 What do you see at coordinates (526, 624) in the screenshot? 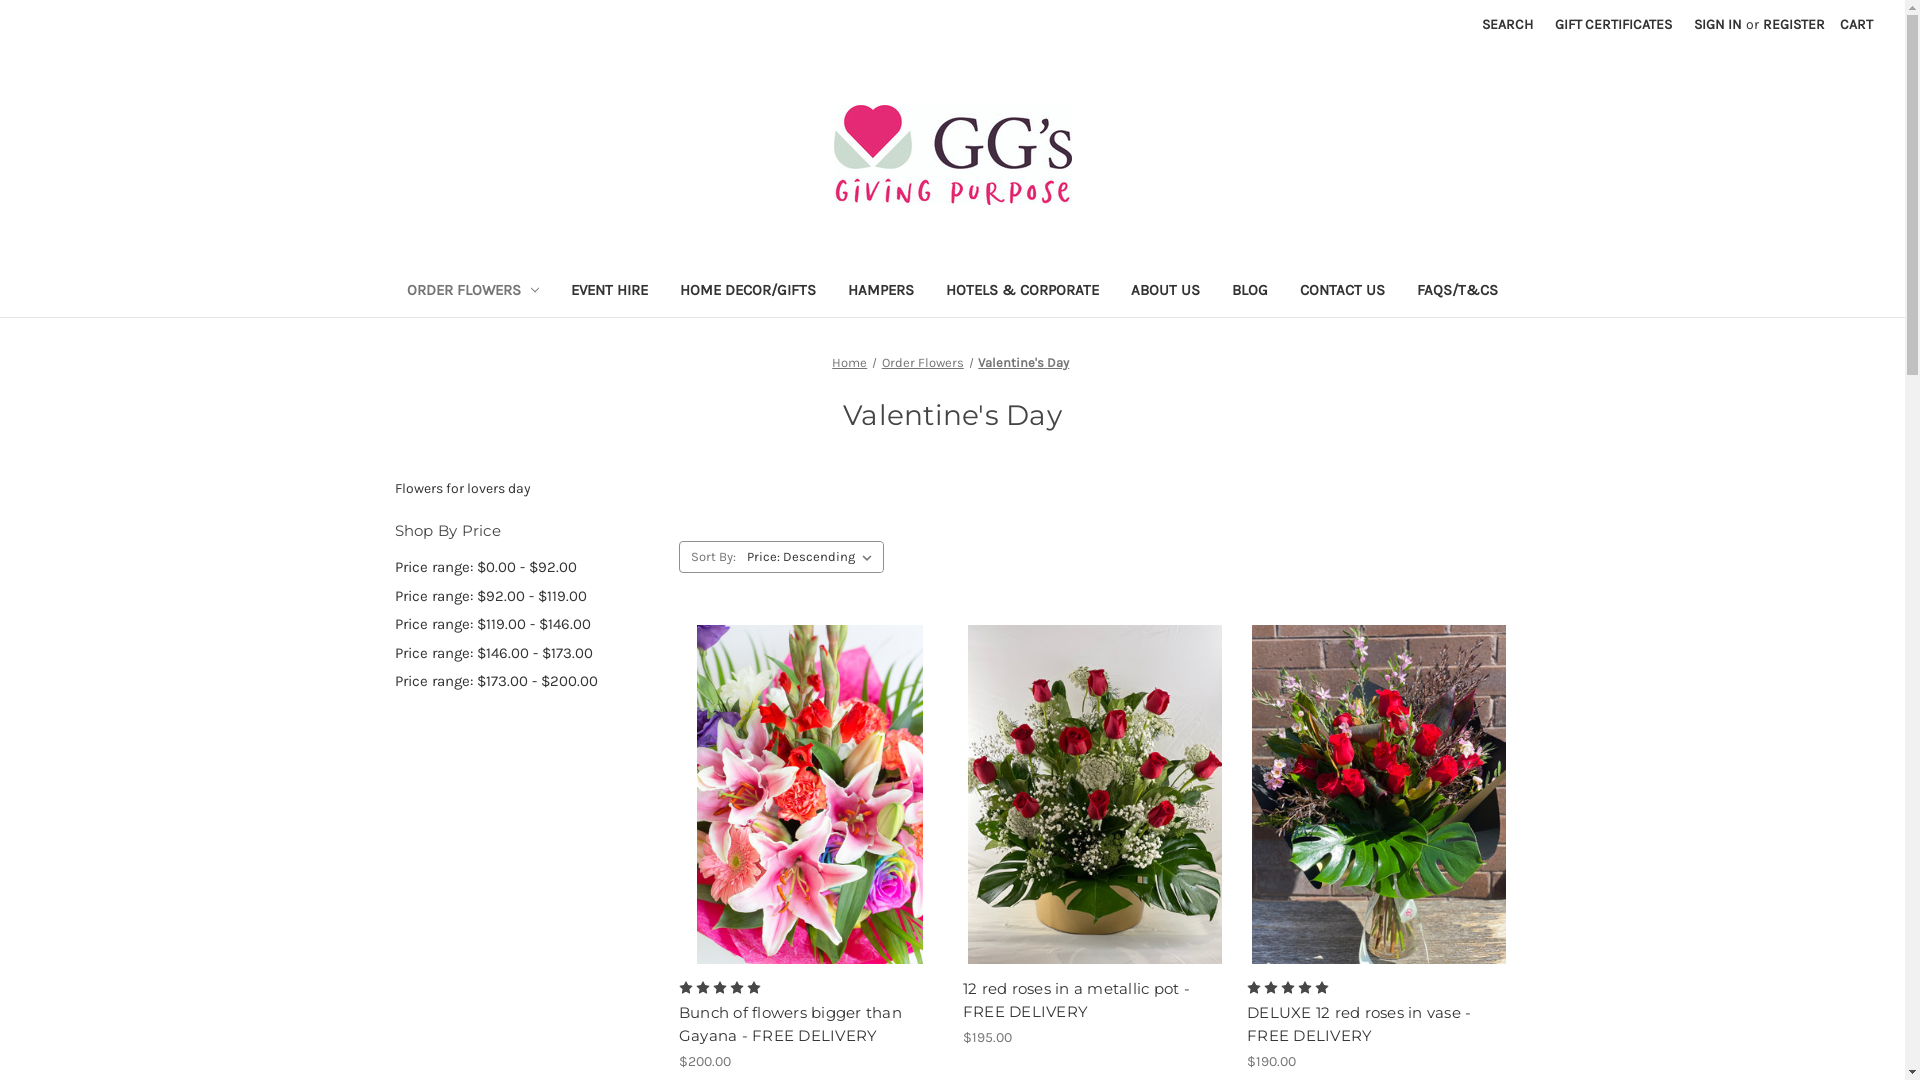
I see `Price range: $119.00 - $146.00` at bounding box center [526, 624].